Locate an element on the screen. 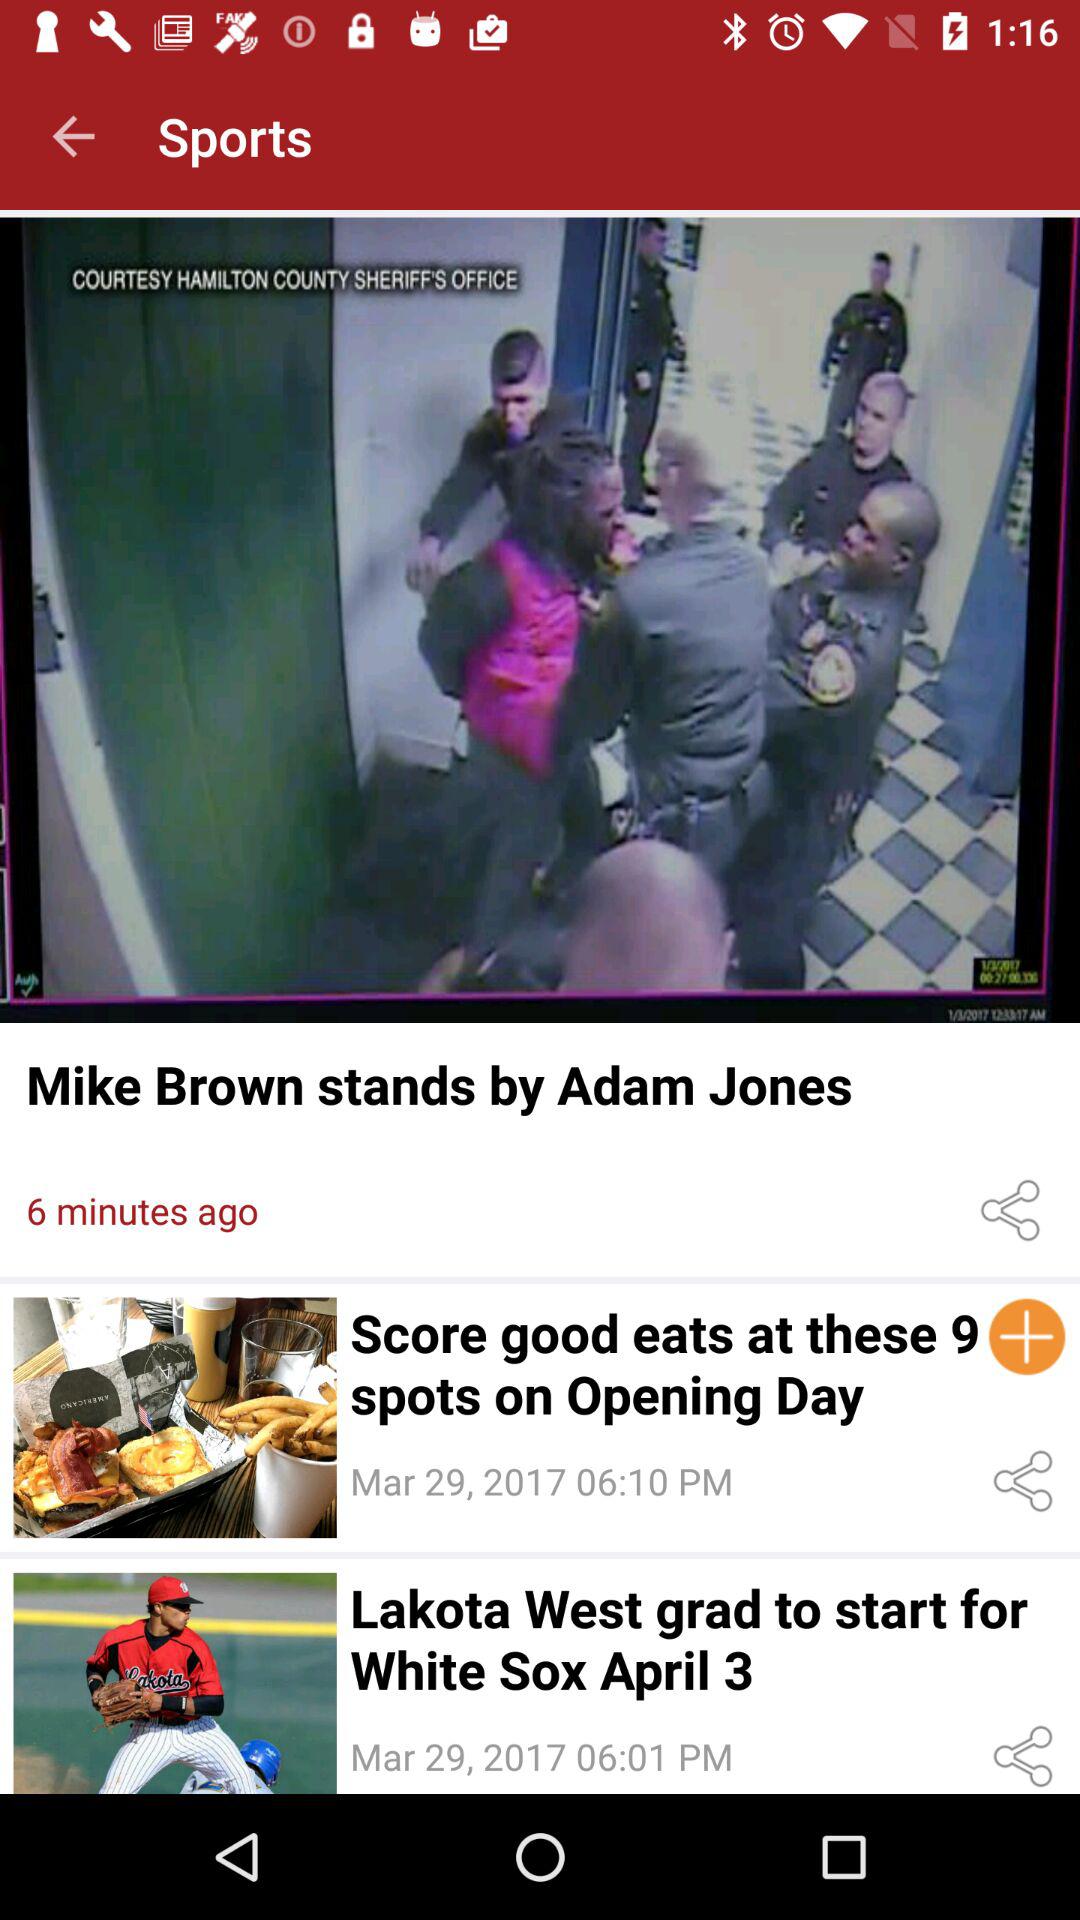 The image size is (1080, 1920). share the article is located at coordinates (1014, 1210).